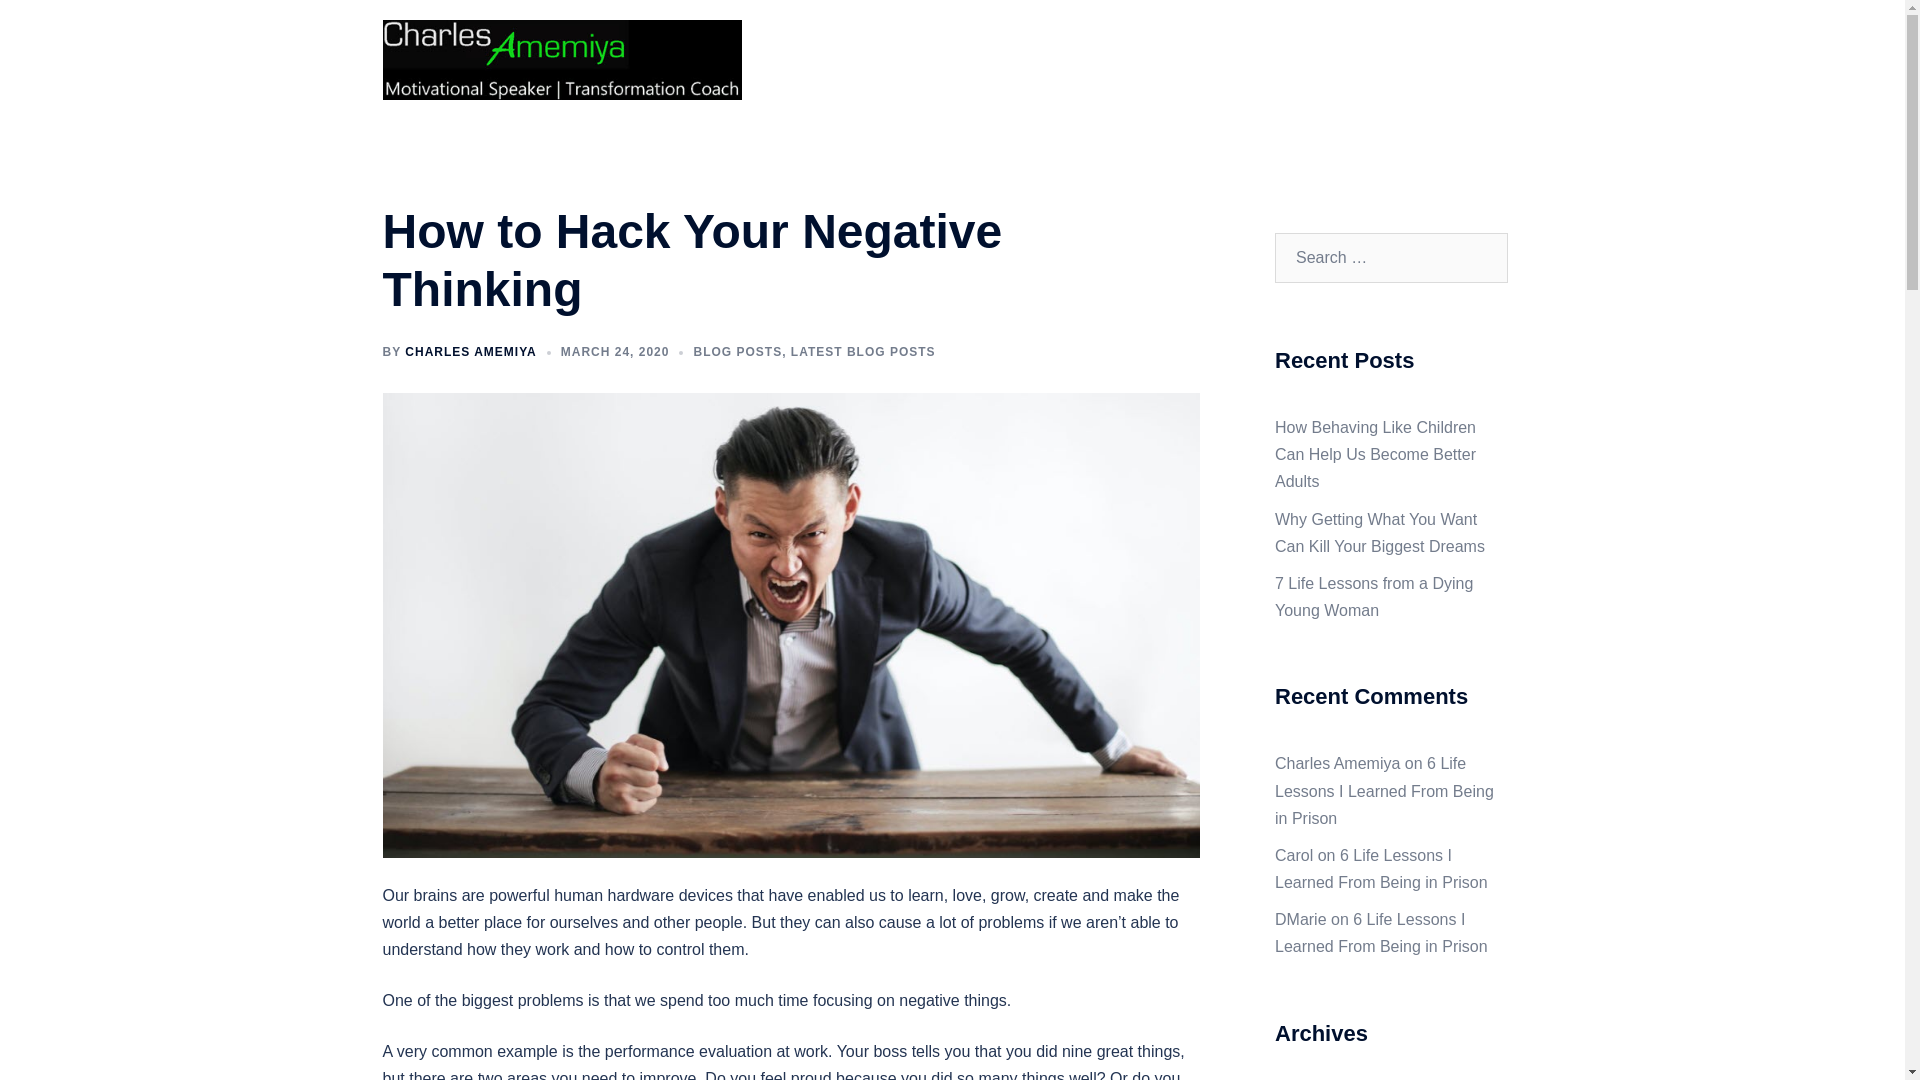 The height and width of the screenshot is (1080, 1920). What do you see at coordinates (1340, 60) in the screenshot?
I see `Workshops` at bounding box center [1340, 60].